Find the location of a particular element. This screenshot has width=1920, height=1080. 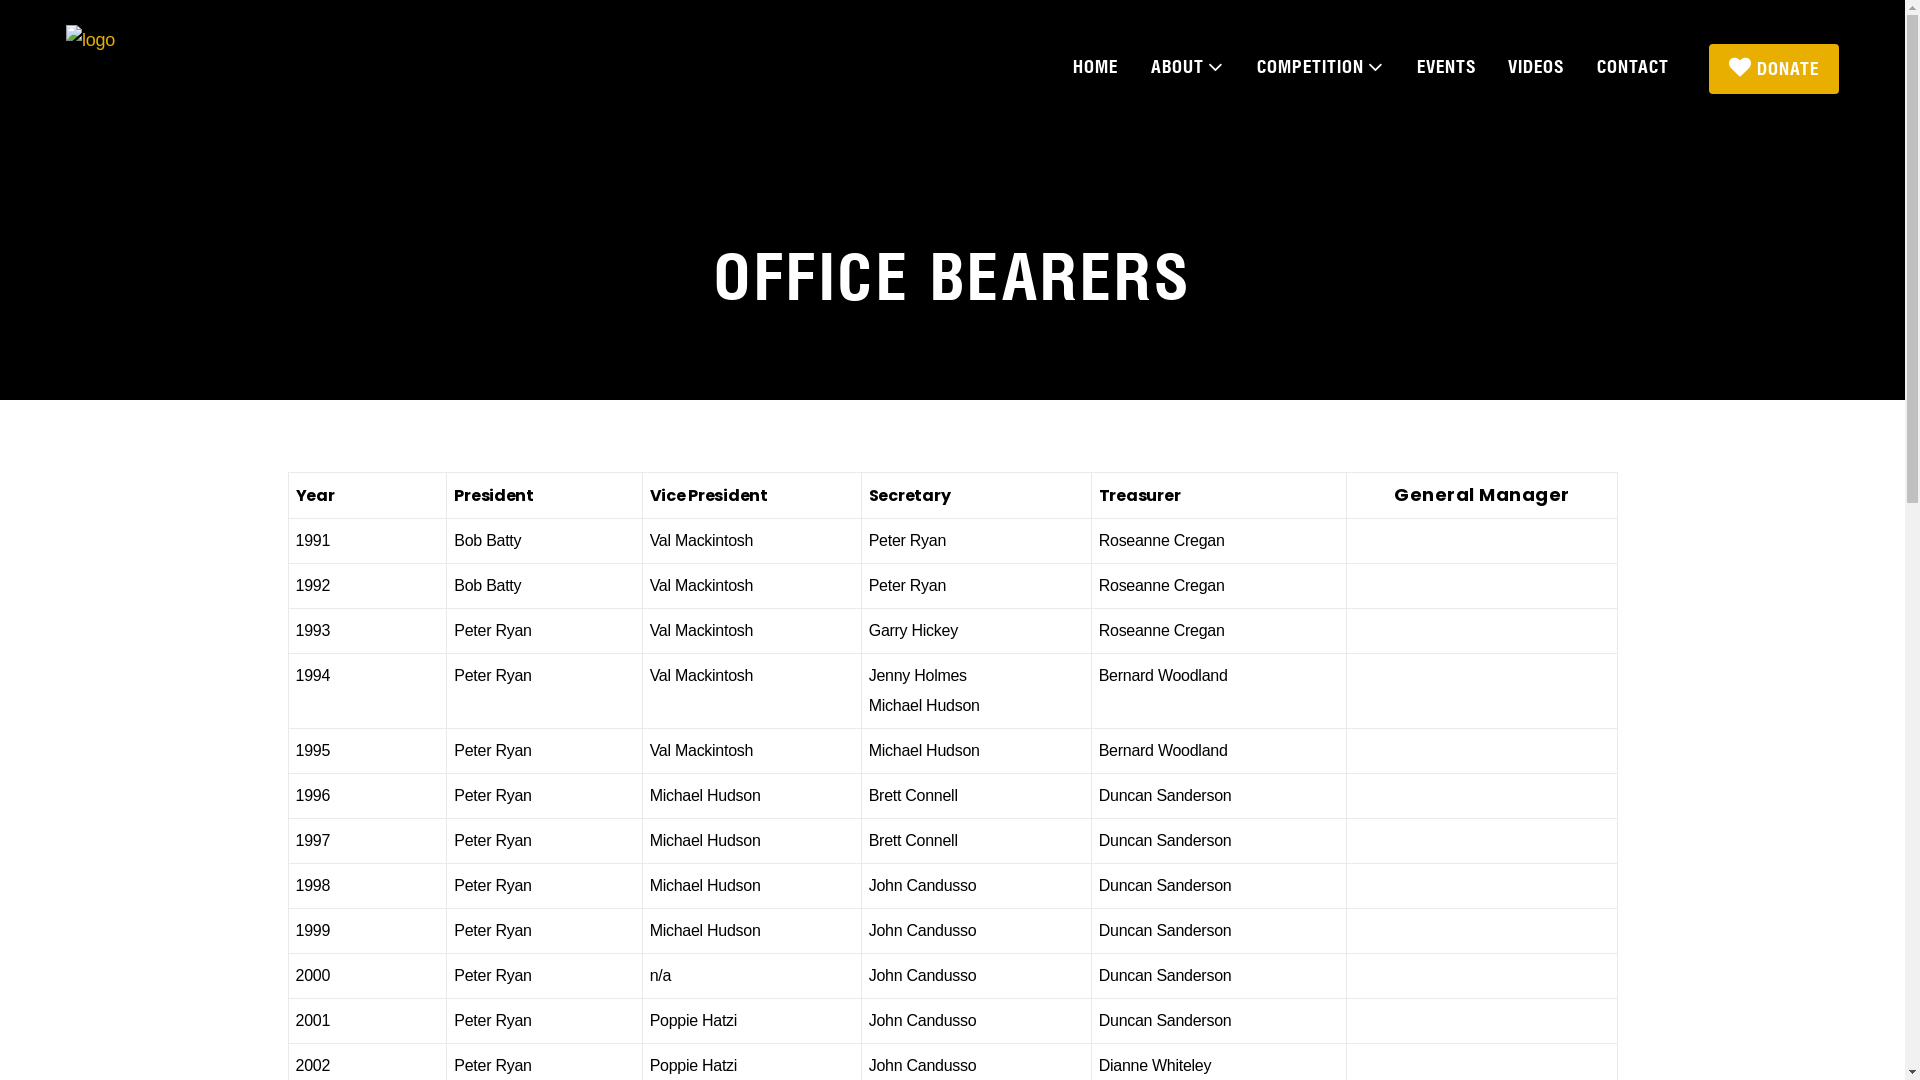

HOME is located at coordinates (1096, 77).